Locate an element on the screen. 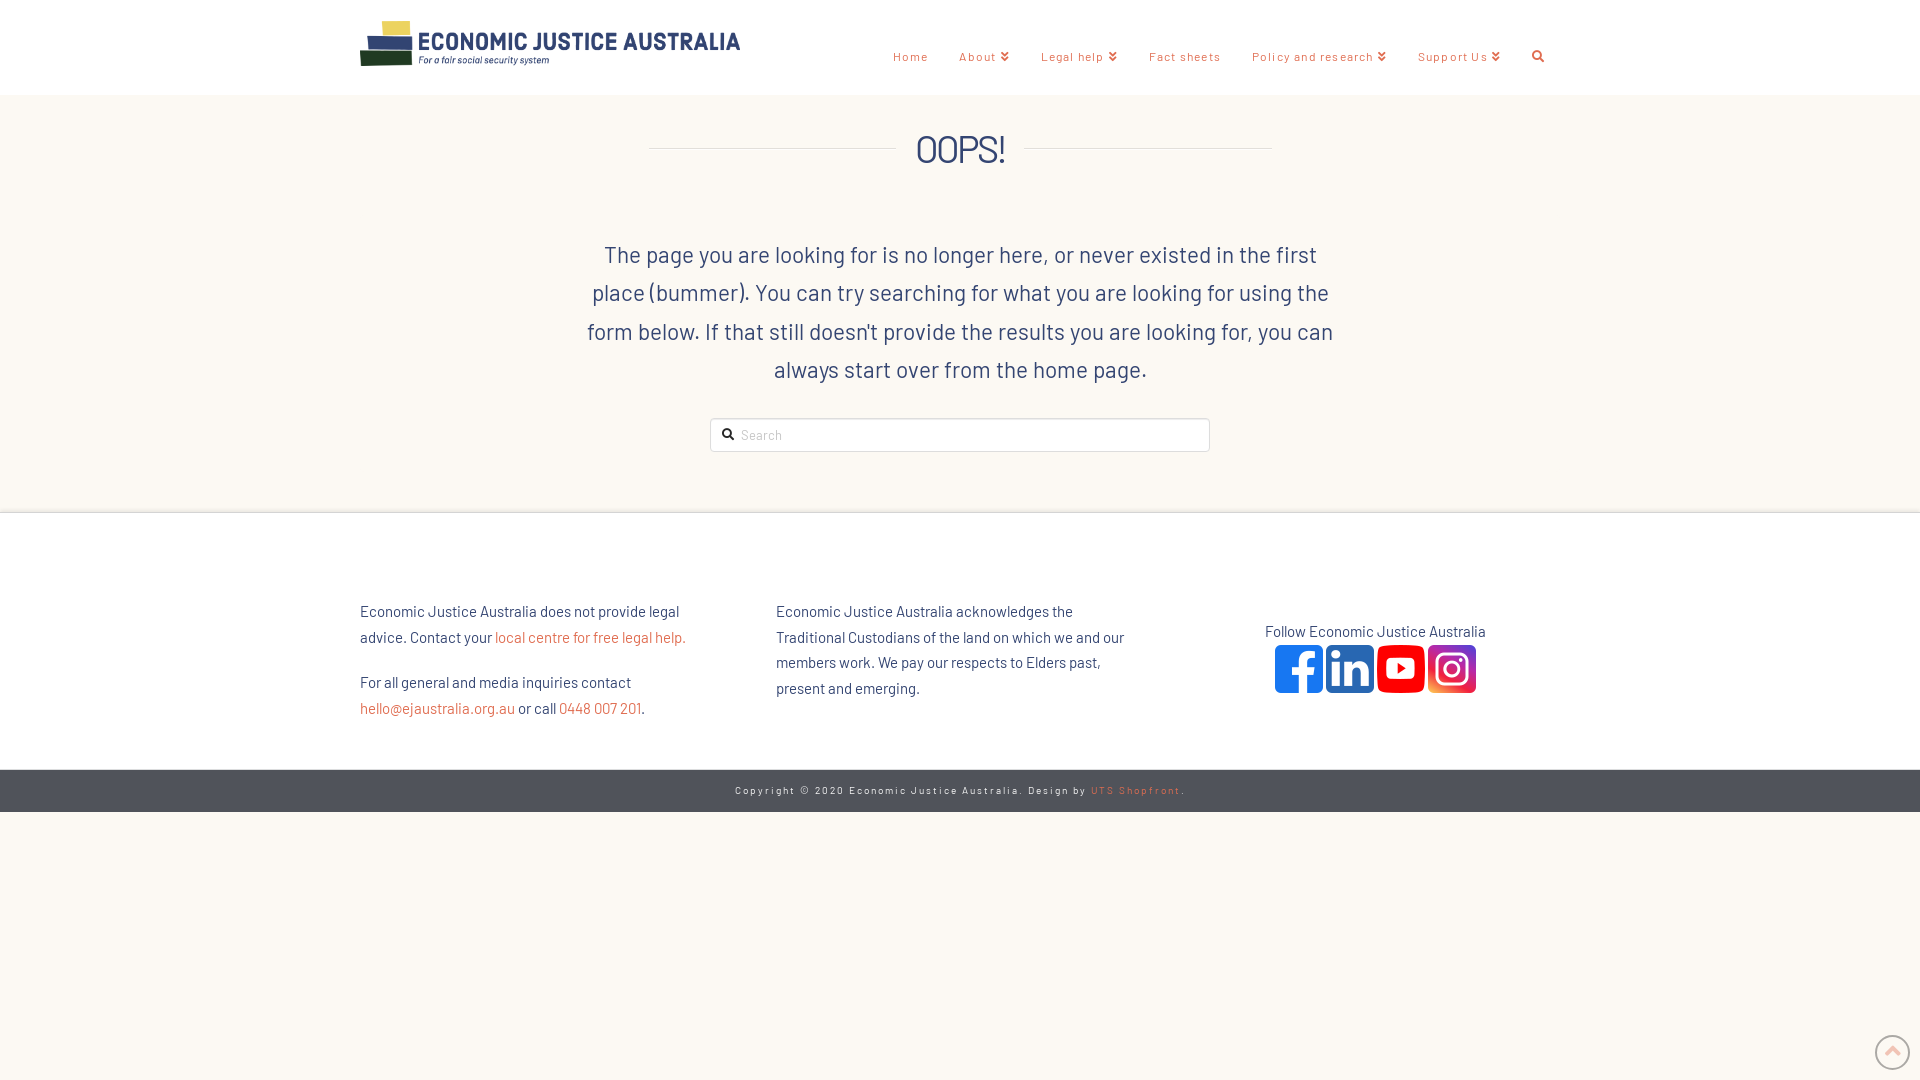  local centre for free legal help. is located at coordinates (590, 637).